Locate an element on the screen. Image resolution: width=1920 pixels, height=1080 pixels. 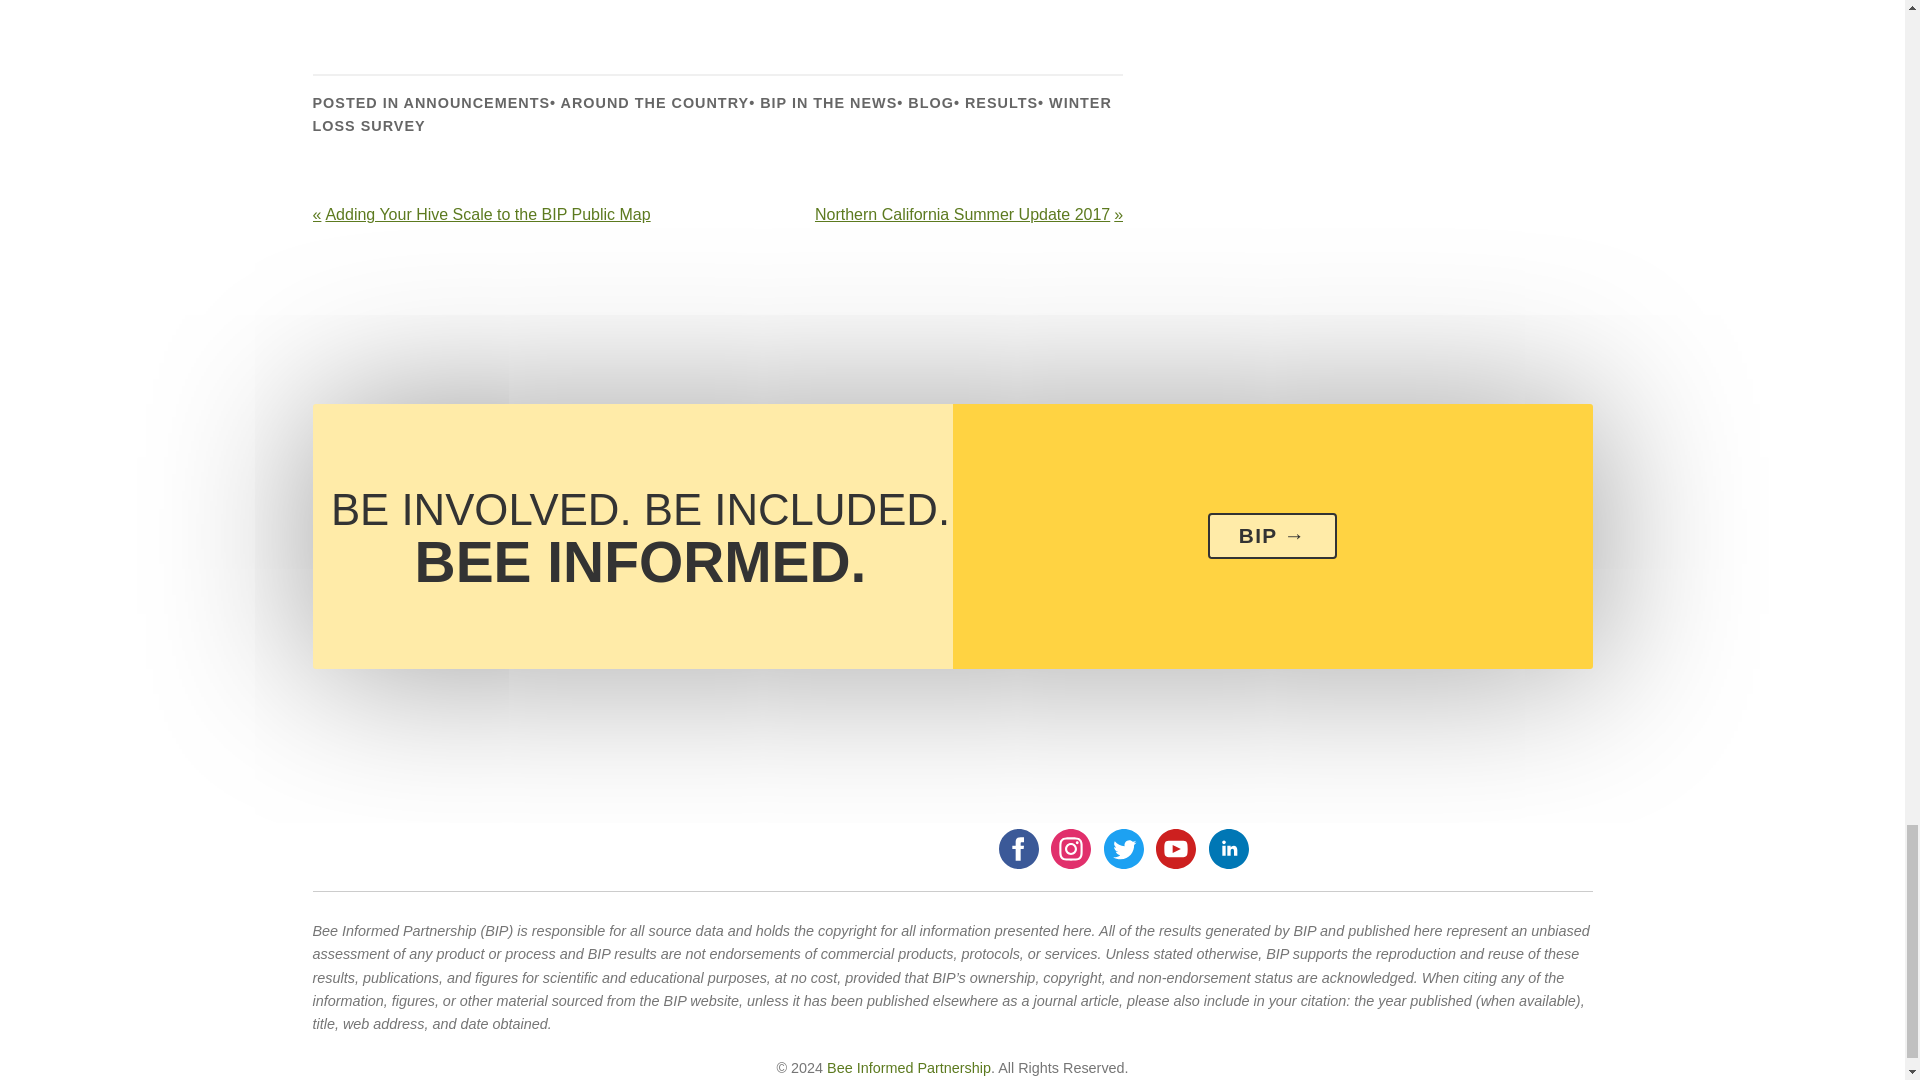
AROUND THE COUNTRY is located at coordinates (655, 103).